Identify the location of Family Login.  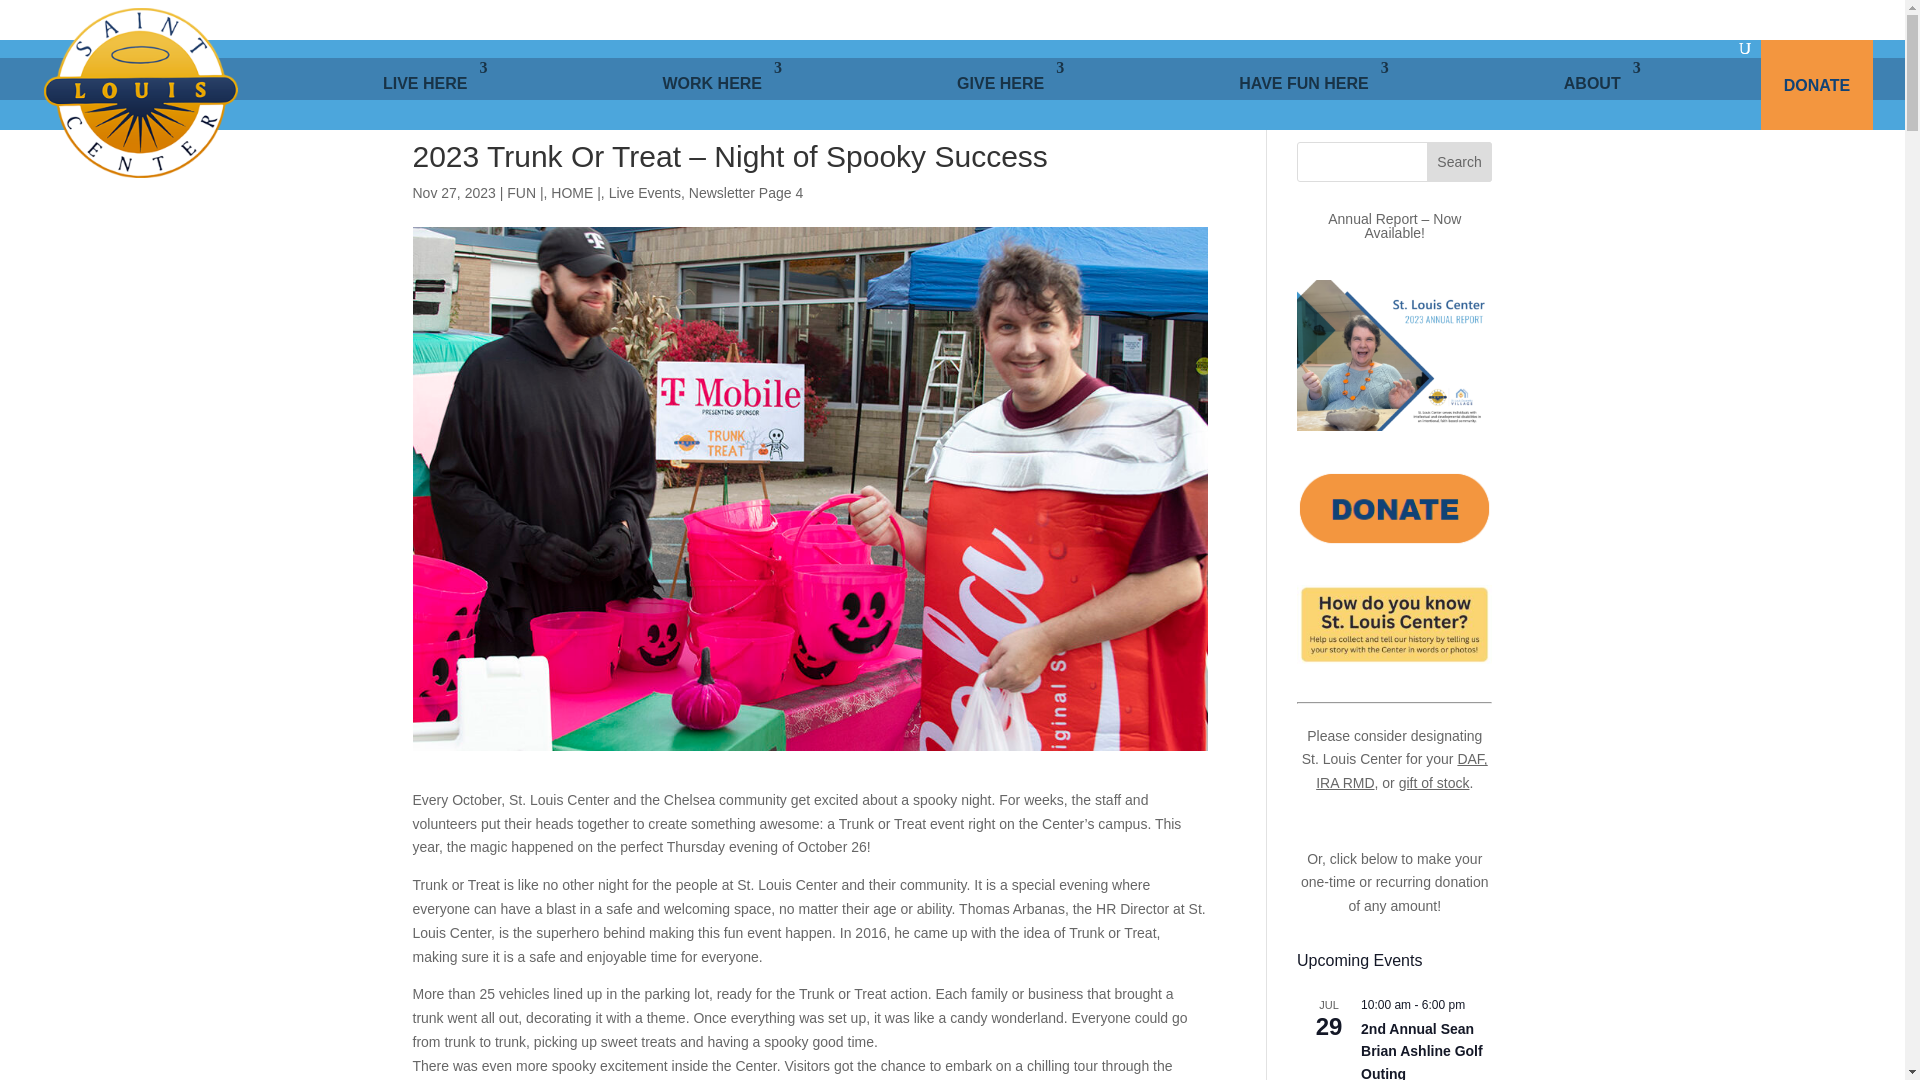
(1447, 20).